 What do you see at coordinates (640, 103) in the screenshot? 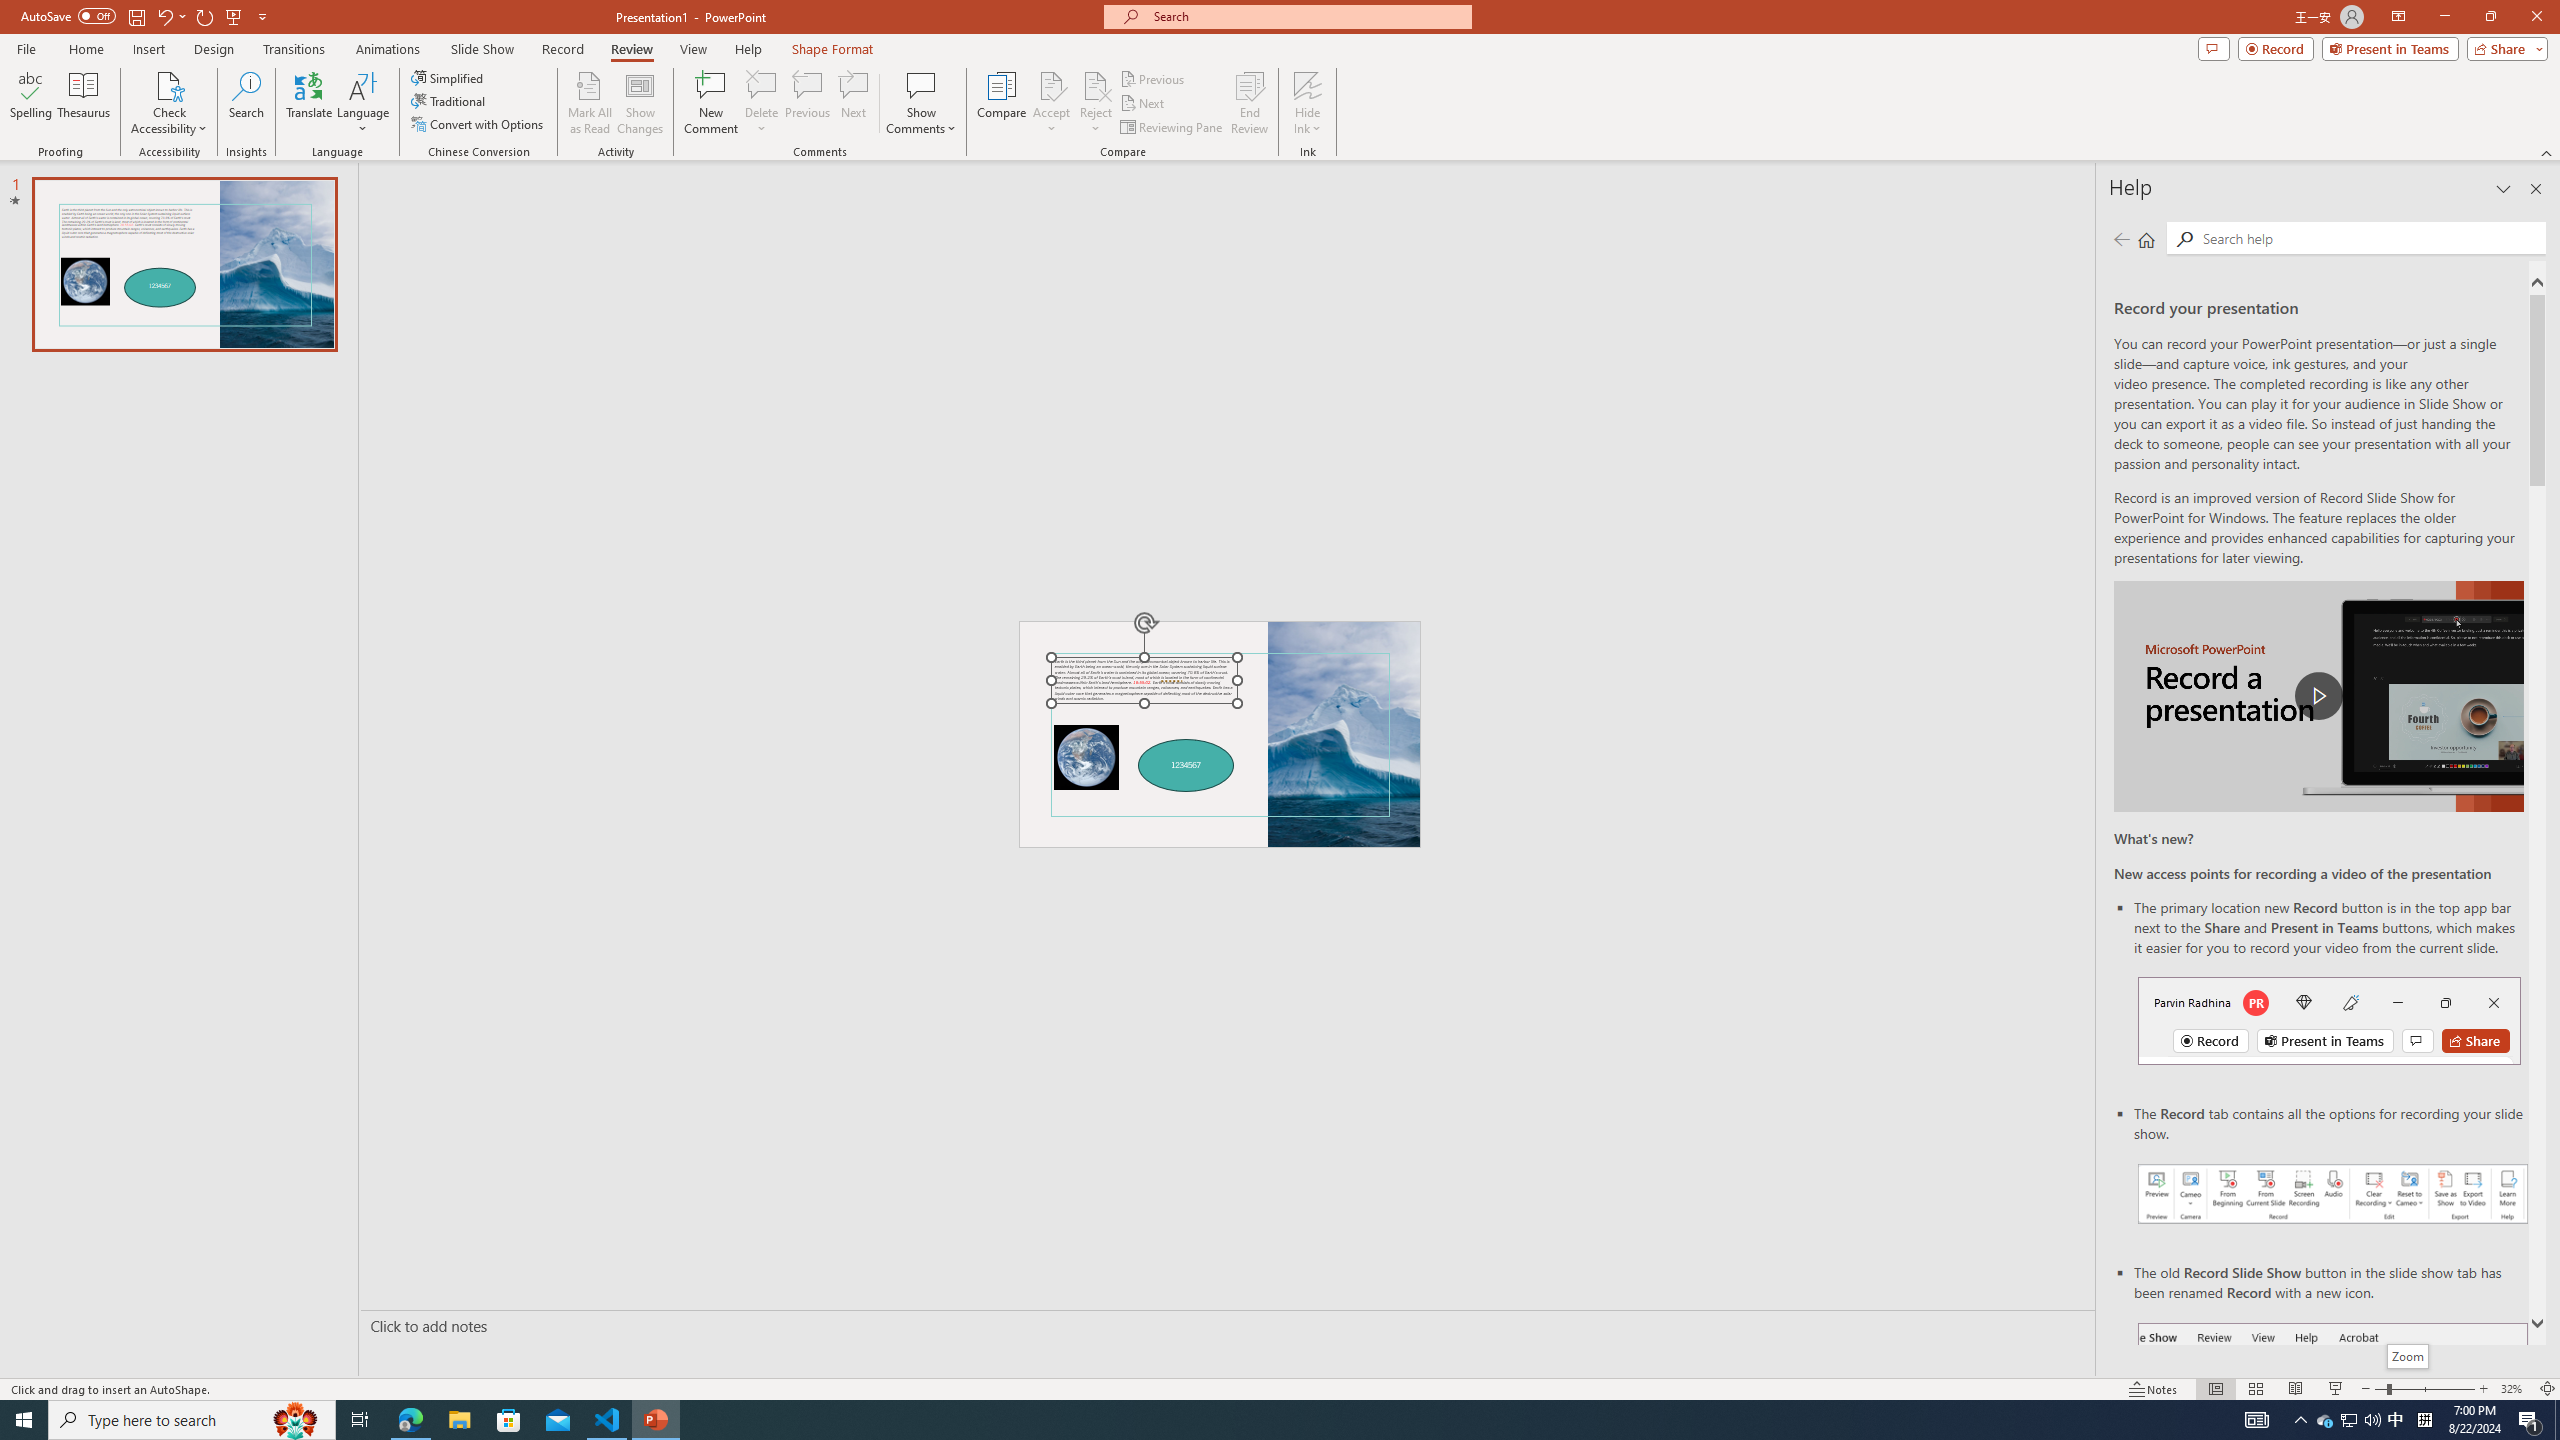
I see `Show Changes` at bounding box center [640, 103].